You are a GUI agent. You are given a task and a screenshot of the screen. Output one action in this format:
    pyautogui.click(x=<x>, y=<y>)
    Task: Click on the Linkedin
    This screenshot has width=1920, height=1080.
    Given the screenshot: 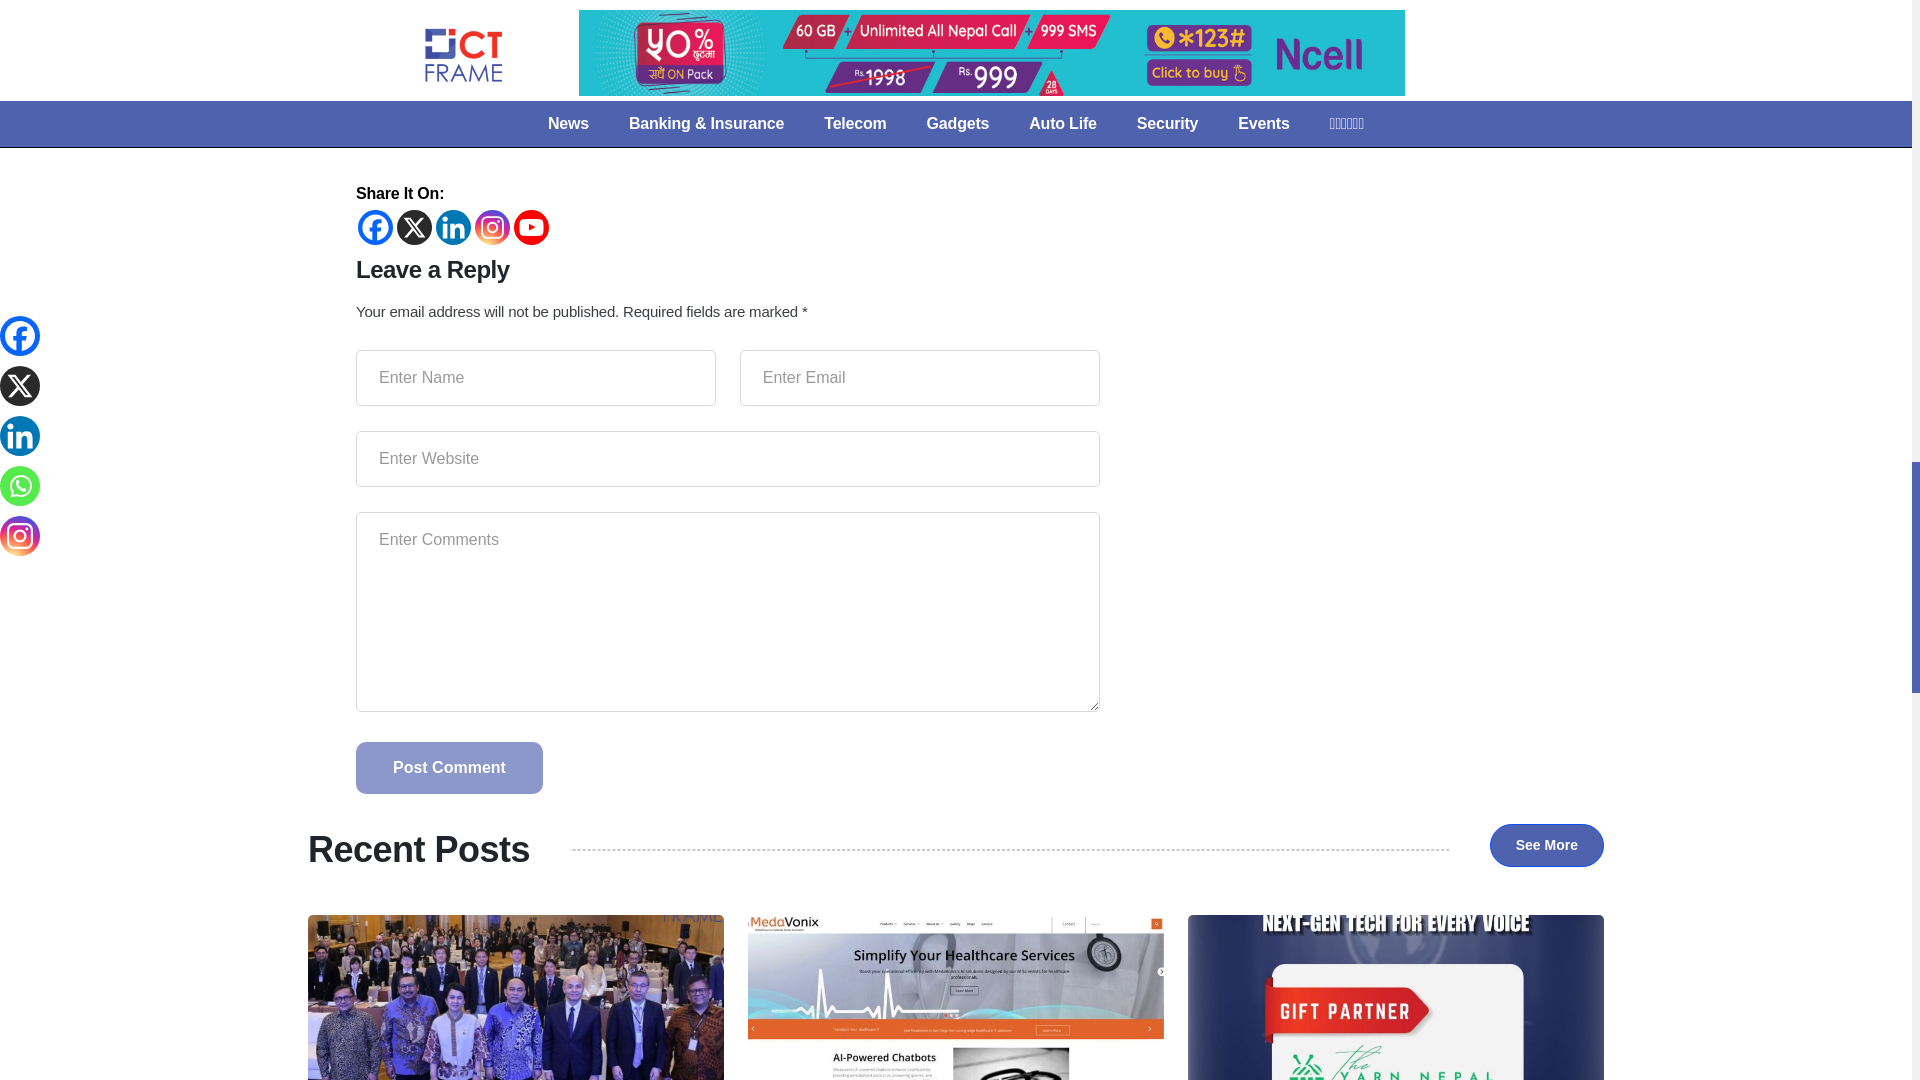 What is the action you would take?
    pyautogui.click(x=452, y=227)
    